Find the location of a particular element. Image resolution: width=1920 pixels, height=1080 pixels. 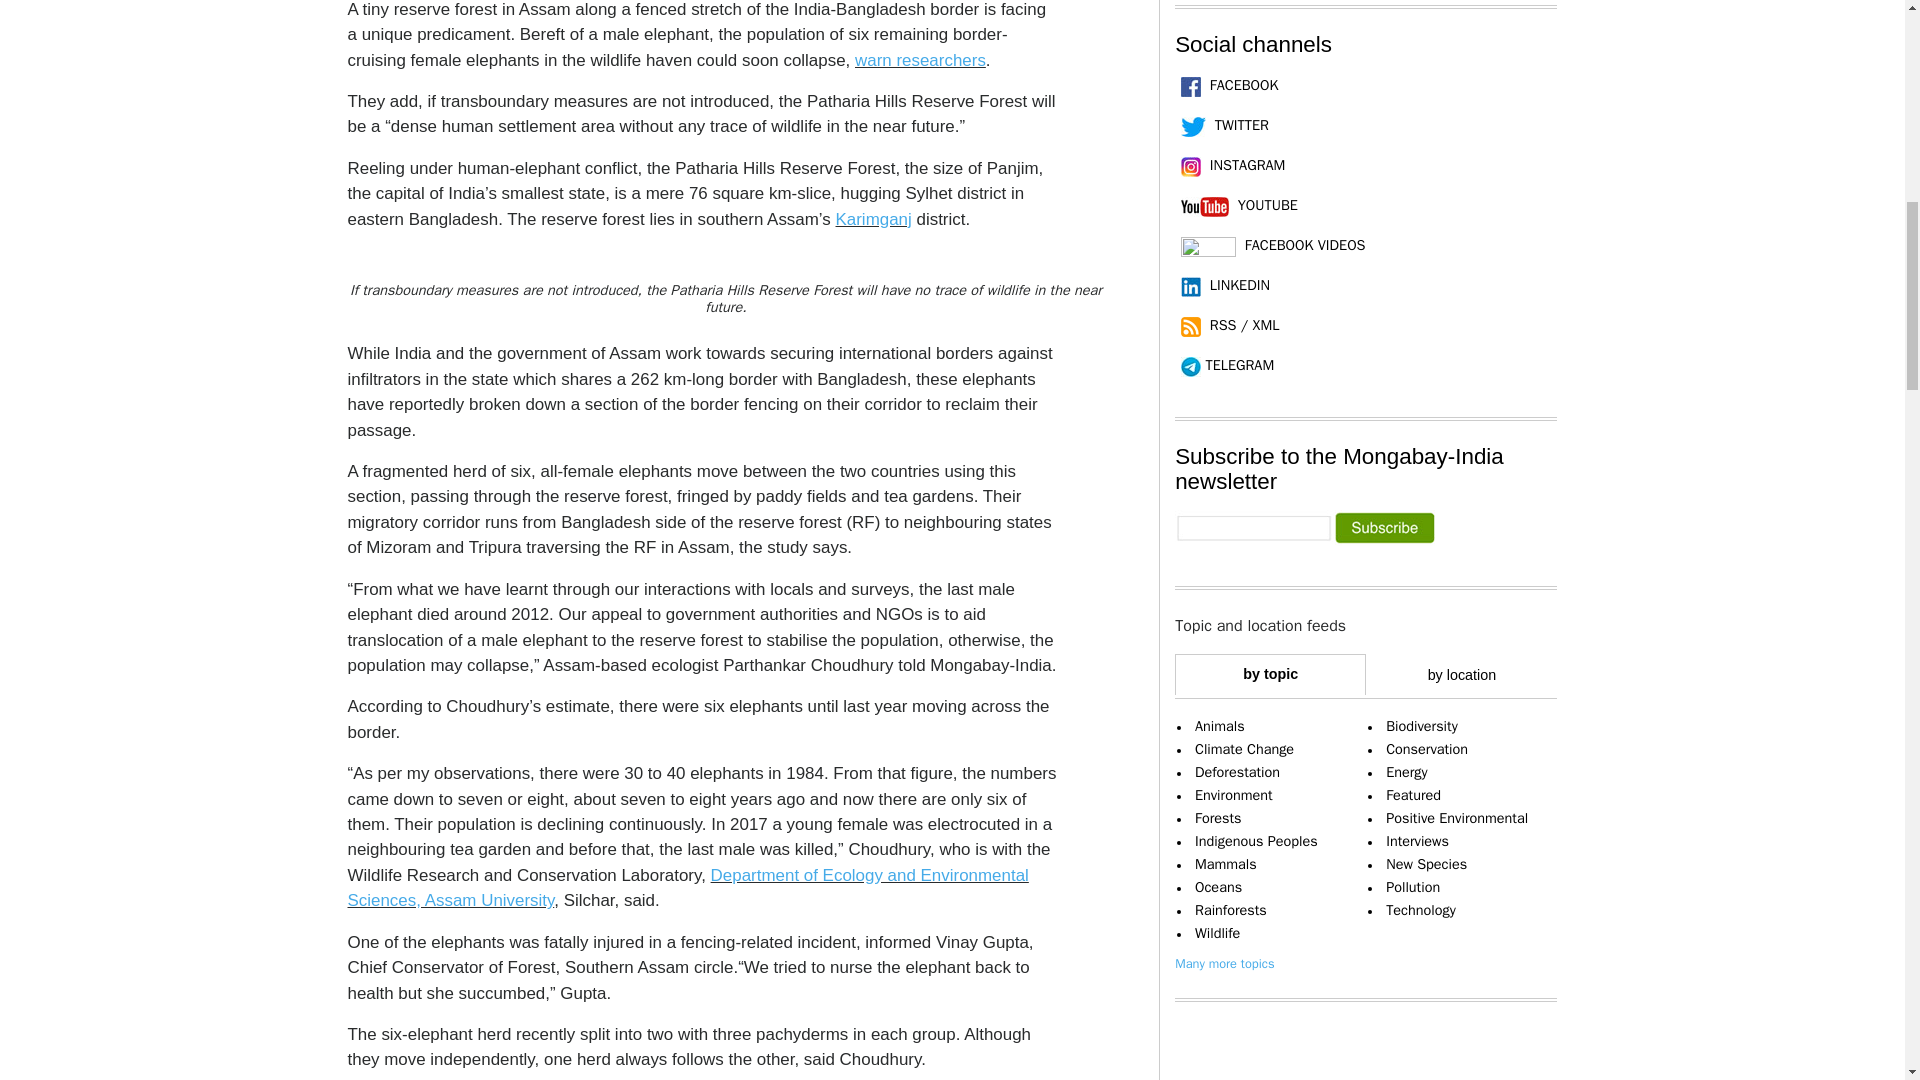

Karimganj is located at coordinates (874, 218).